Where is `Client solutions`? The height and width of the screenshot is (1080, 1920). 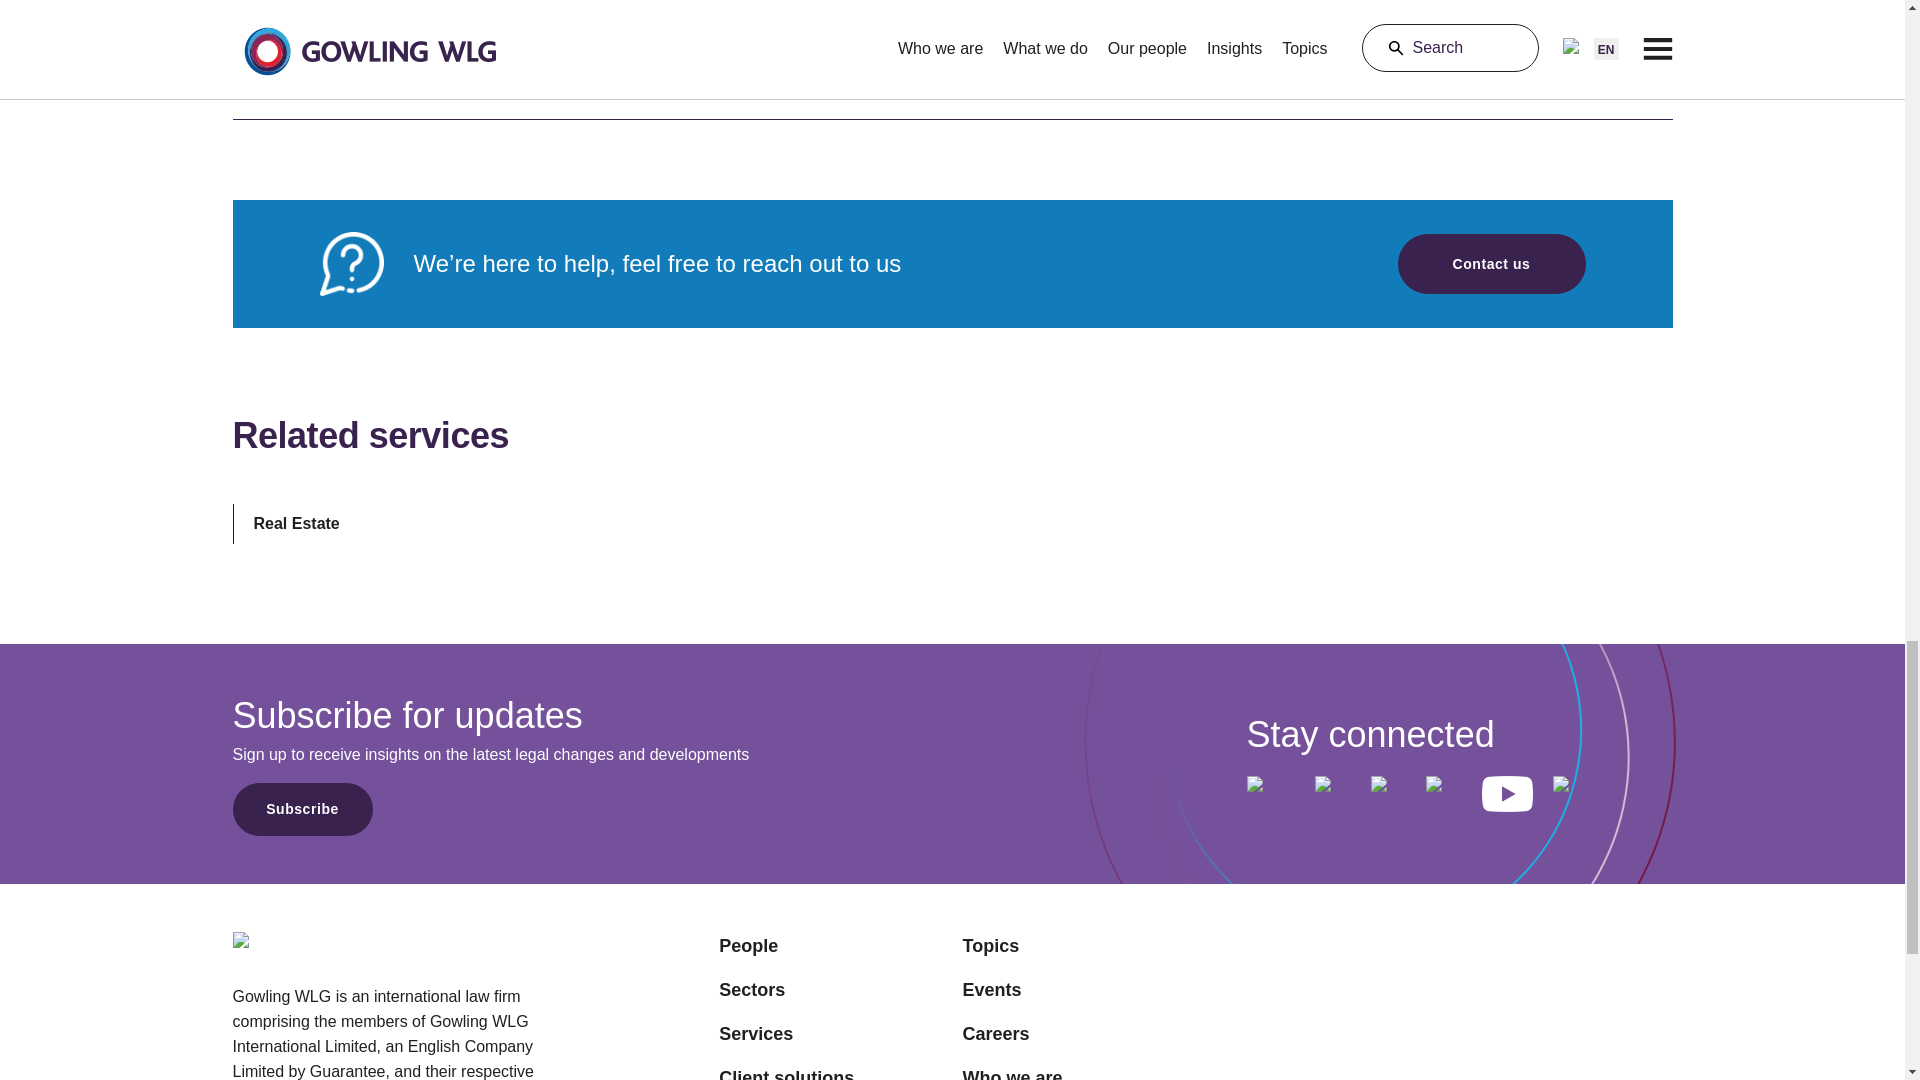
Client solutions is located at coordinates (786, 1072).